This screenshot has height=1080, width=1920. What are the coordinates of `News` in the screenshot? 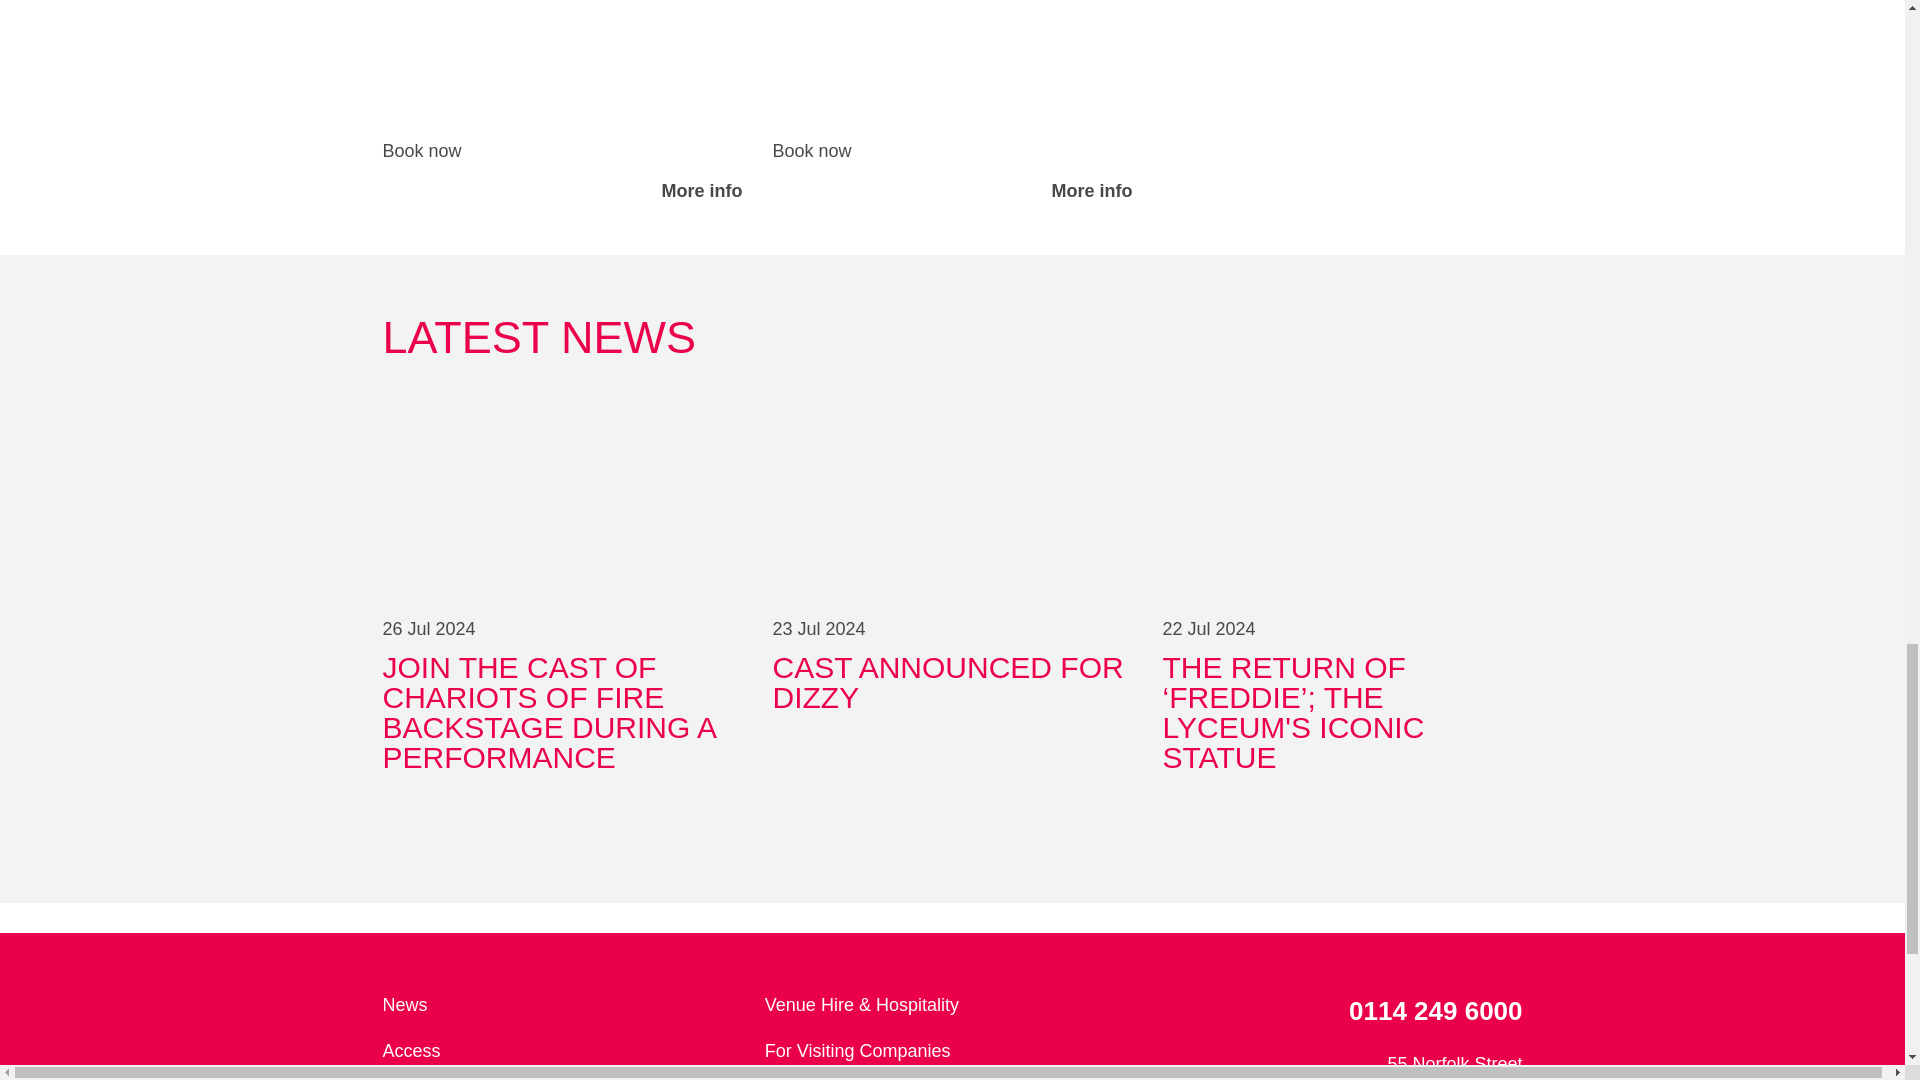 It's located at (562, 102).